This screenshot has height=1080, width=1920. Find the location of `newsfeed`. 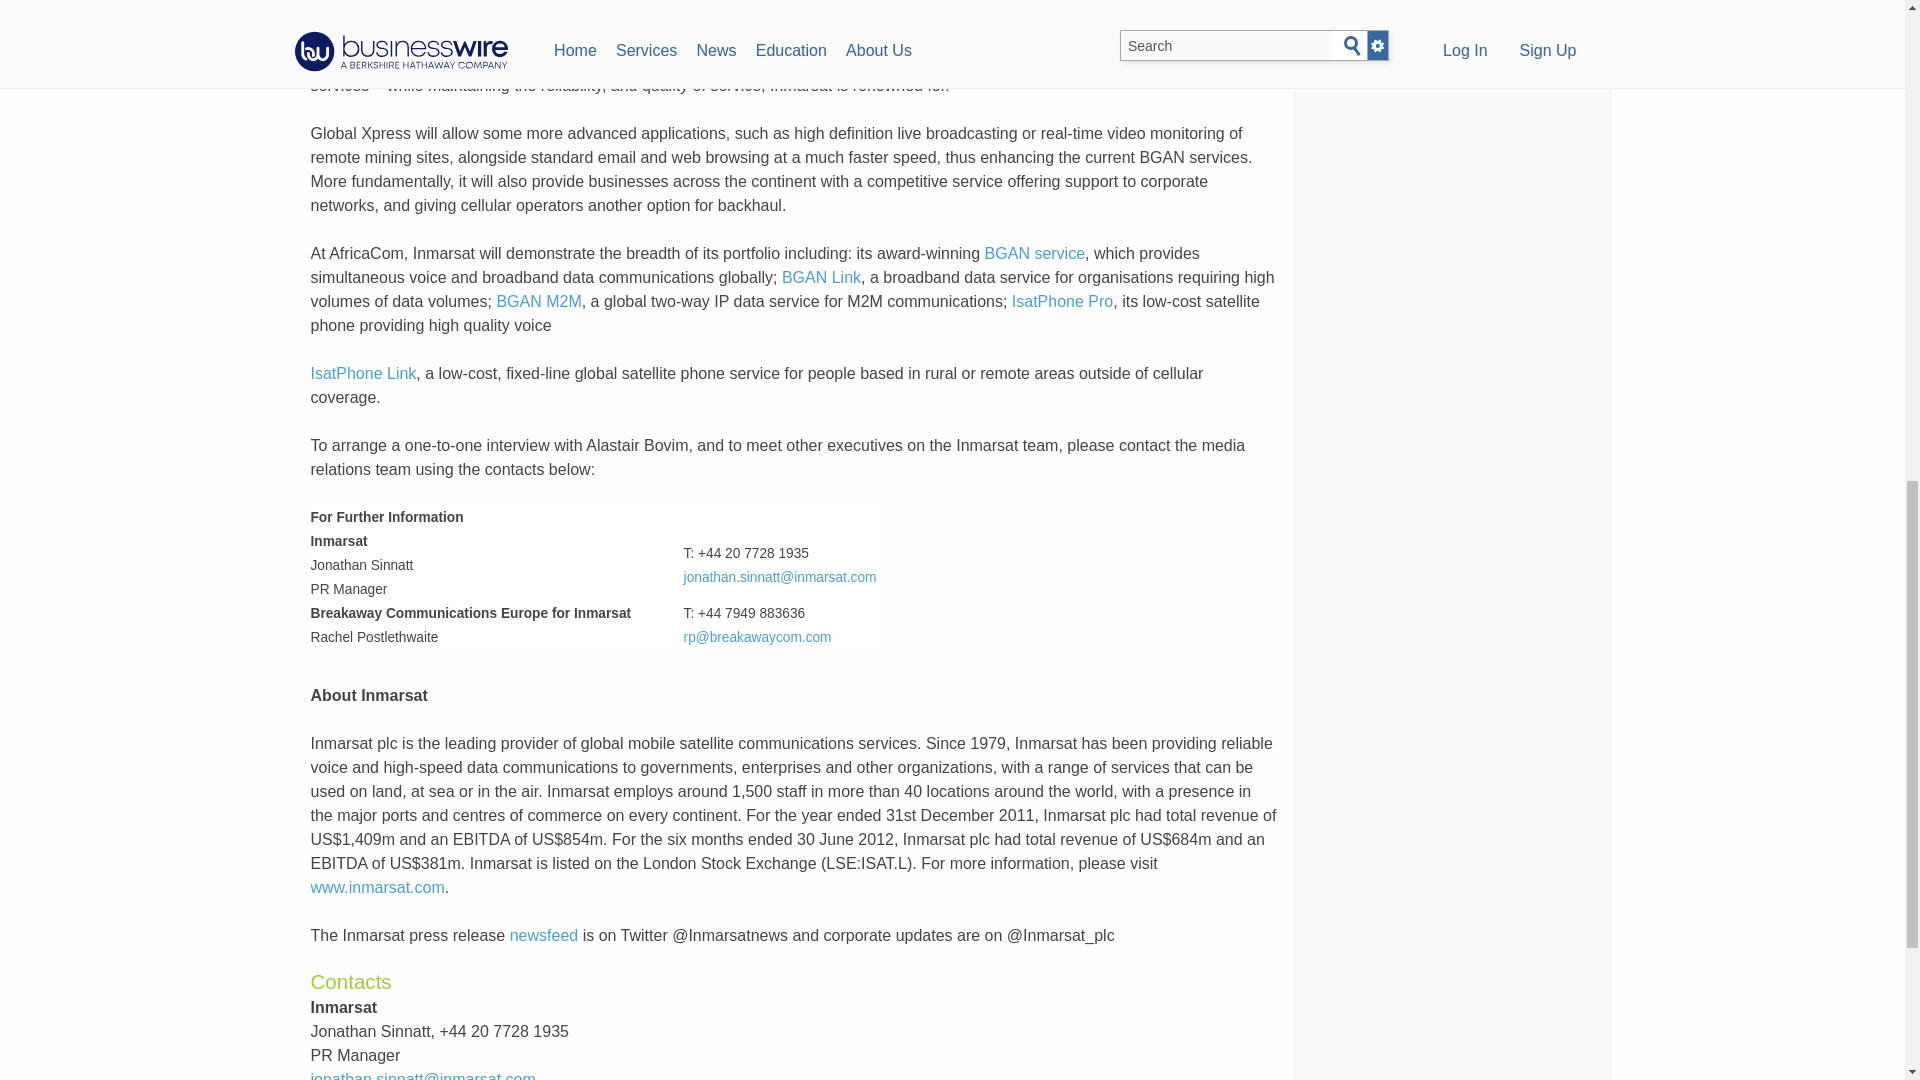

newsfeed is located at coordinates (544, 934).